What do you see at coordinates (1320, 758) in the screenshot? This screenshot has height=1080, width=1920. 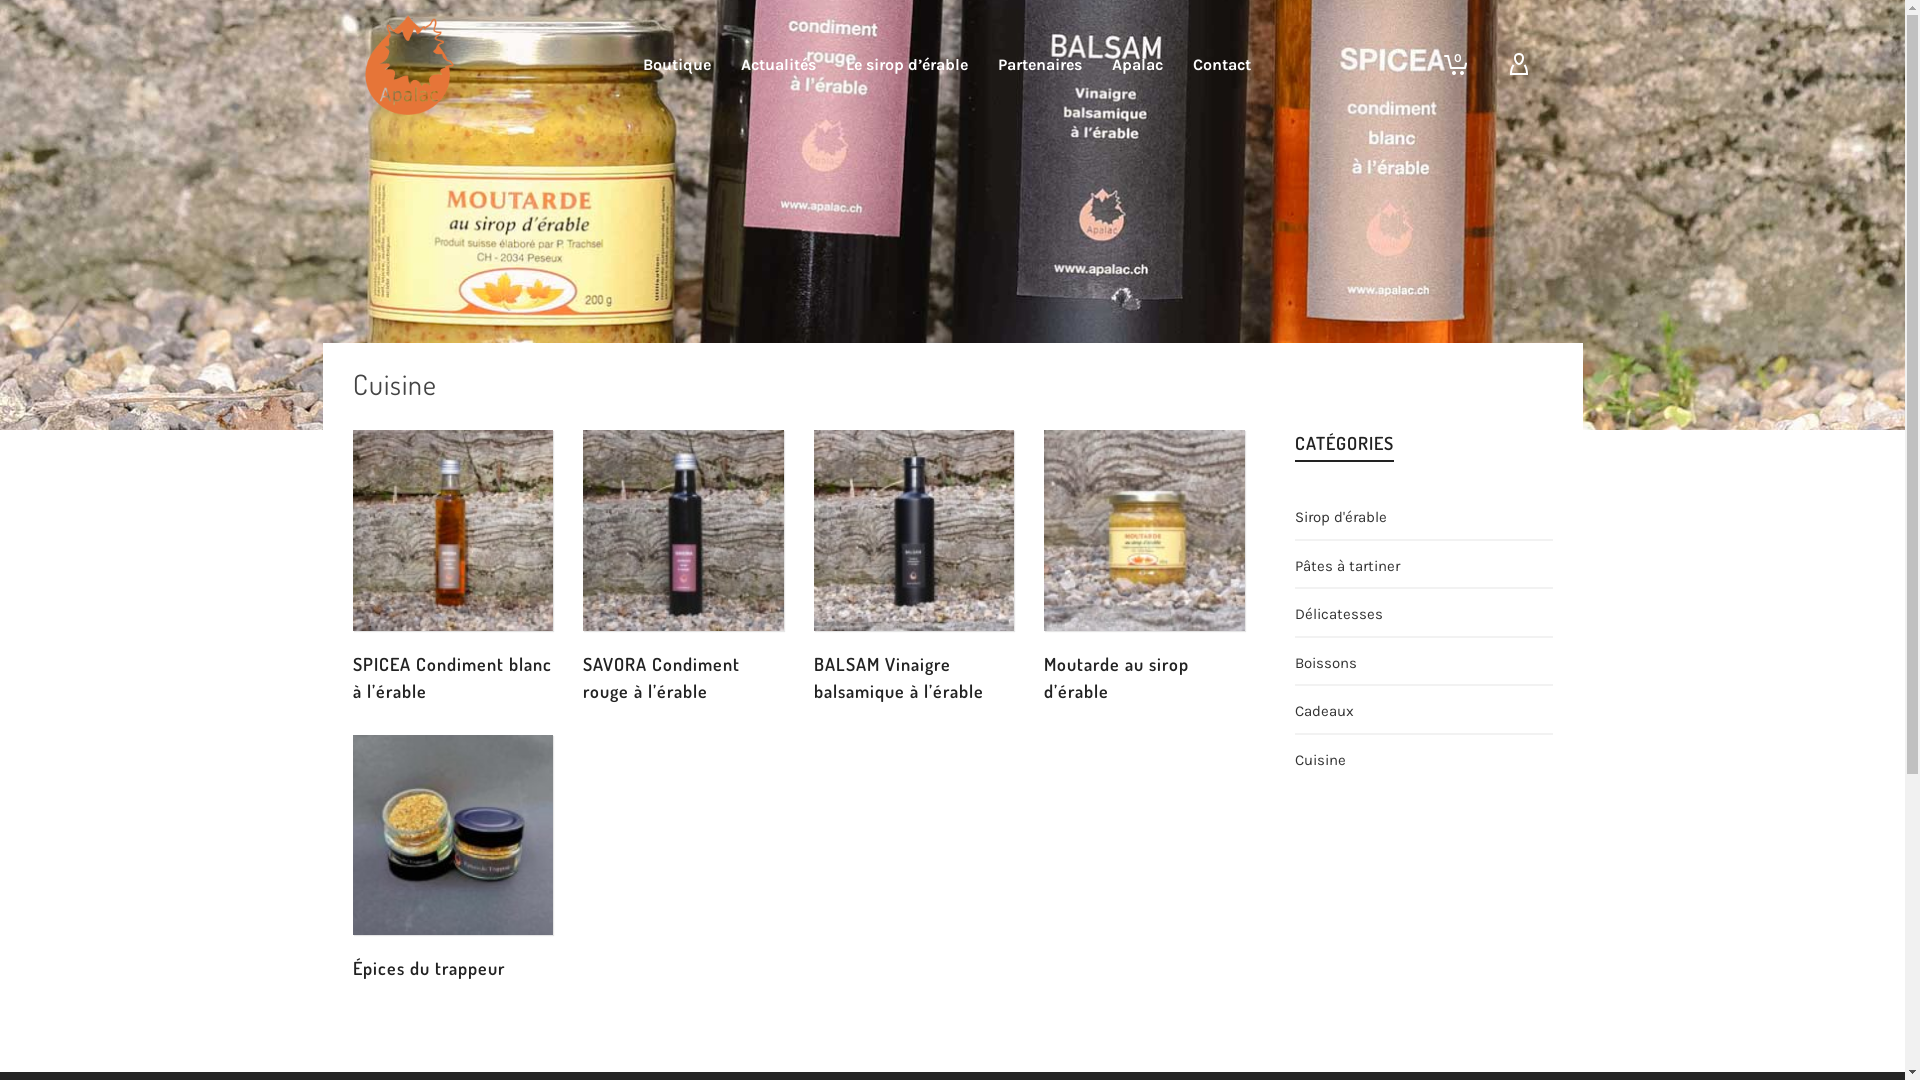 I see `Cuisine` at bounding box center [1320, 758].